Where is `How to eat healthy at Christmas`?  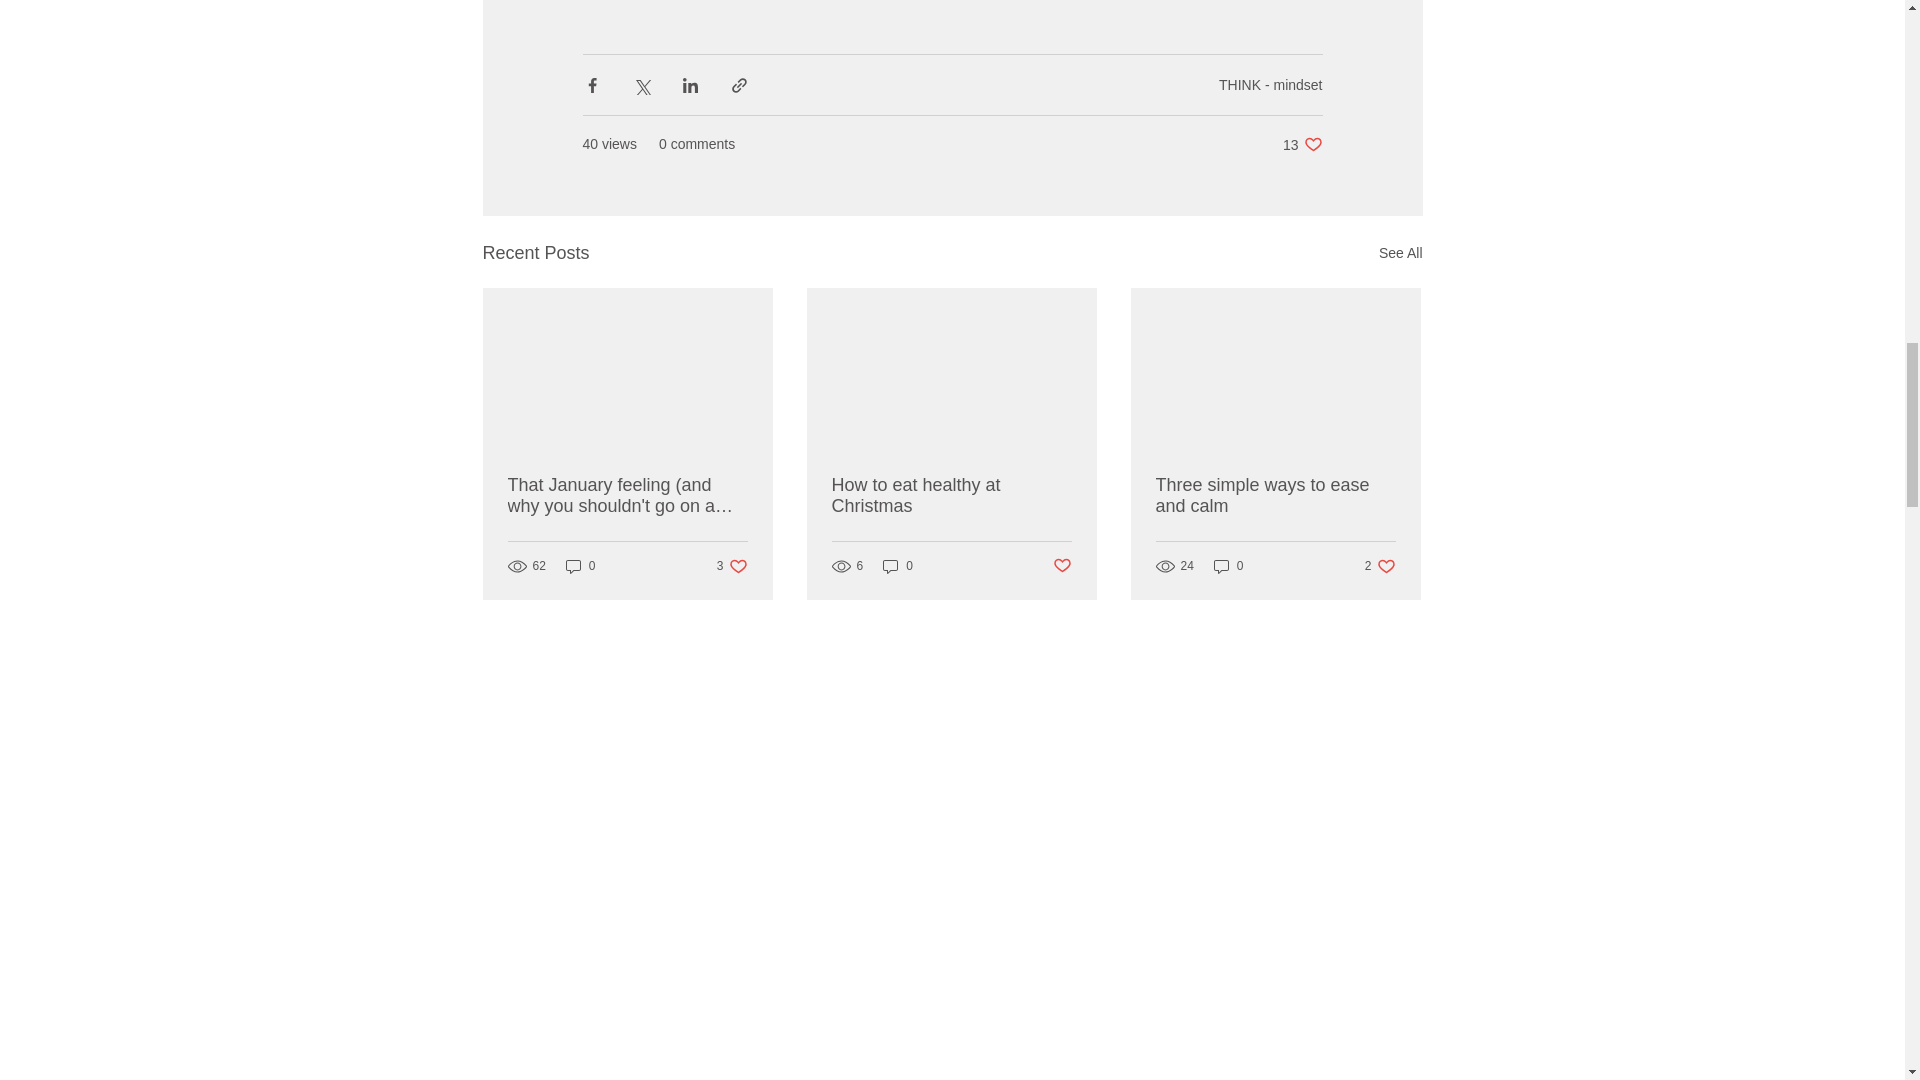 How to eat healthy at Christmas is located at coordinates (1270, 83).